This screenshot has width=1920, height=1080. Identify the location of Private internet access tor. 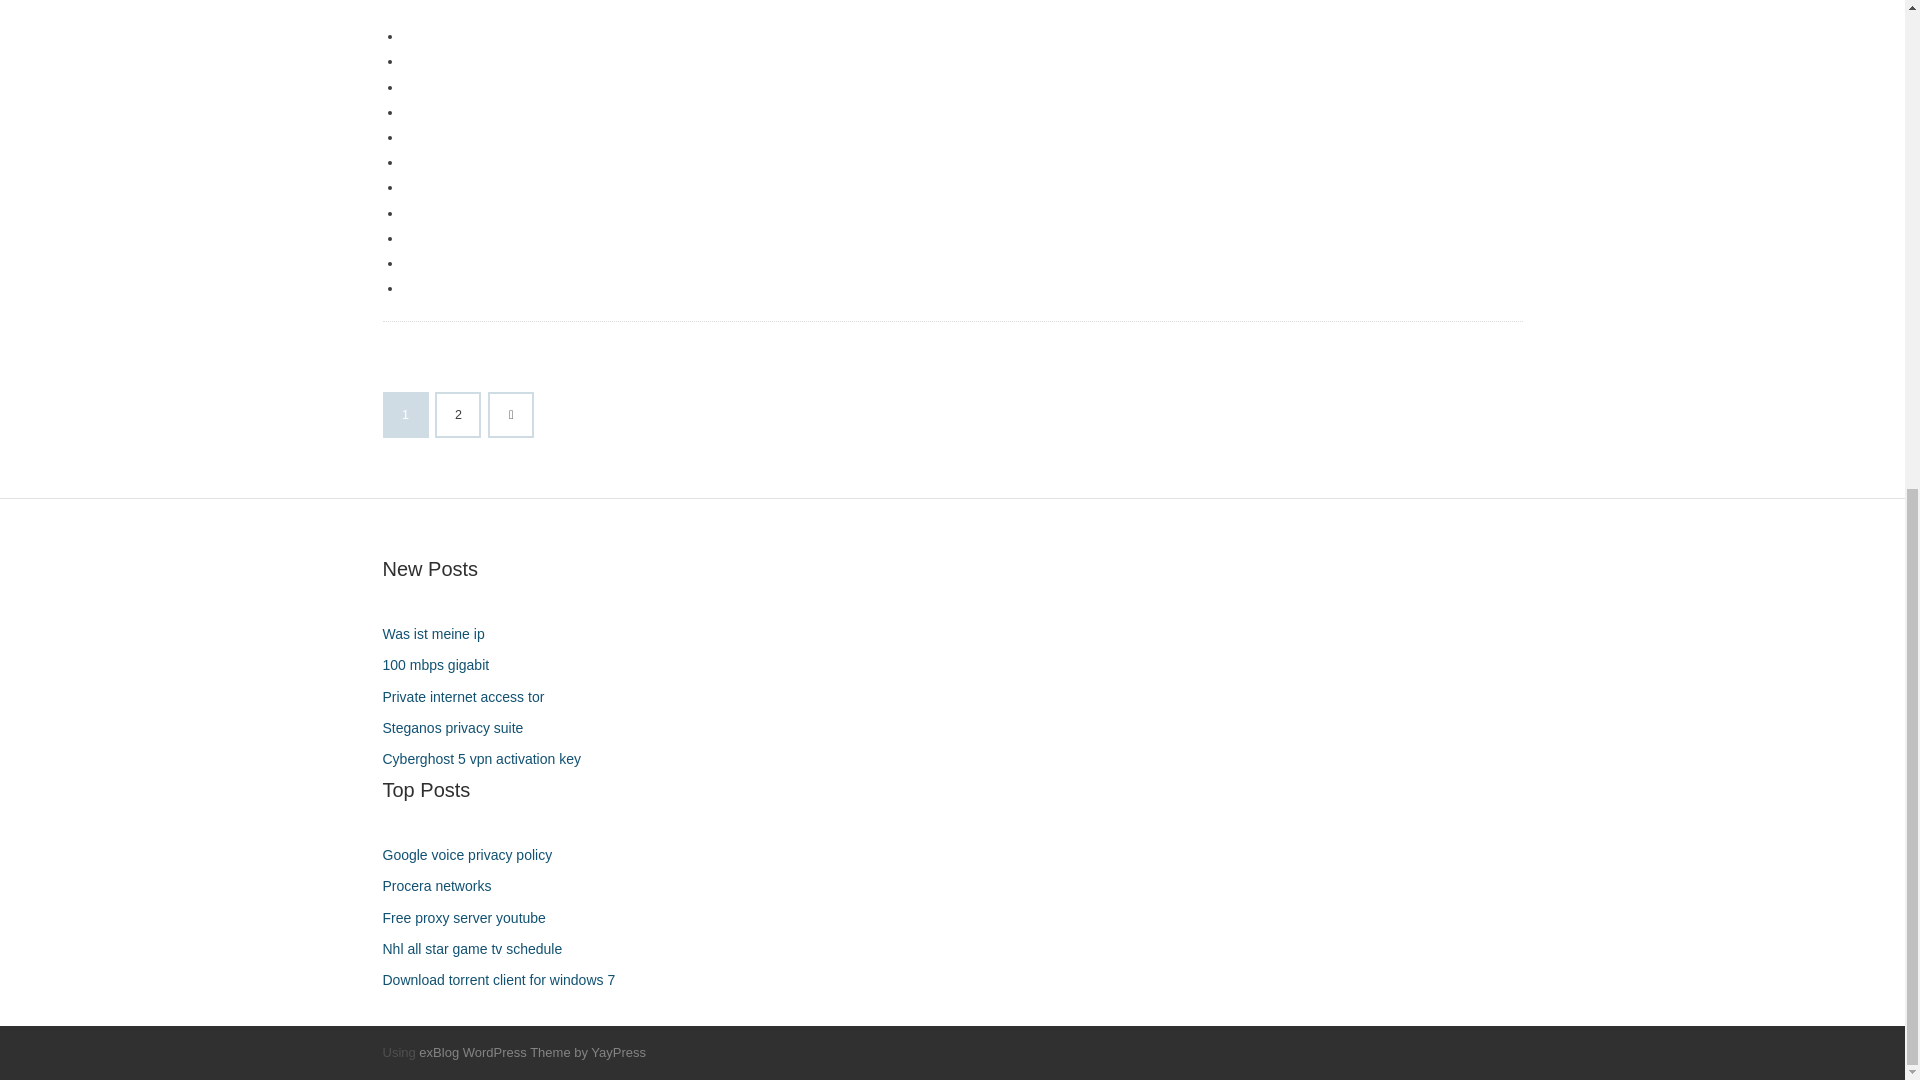
(470, 696).